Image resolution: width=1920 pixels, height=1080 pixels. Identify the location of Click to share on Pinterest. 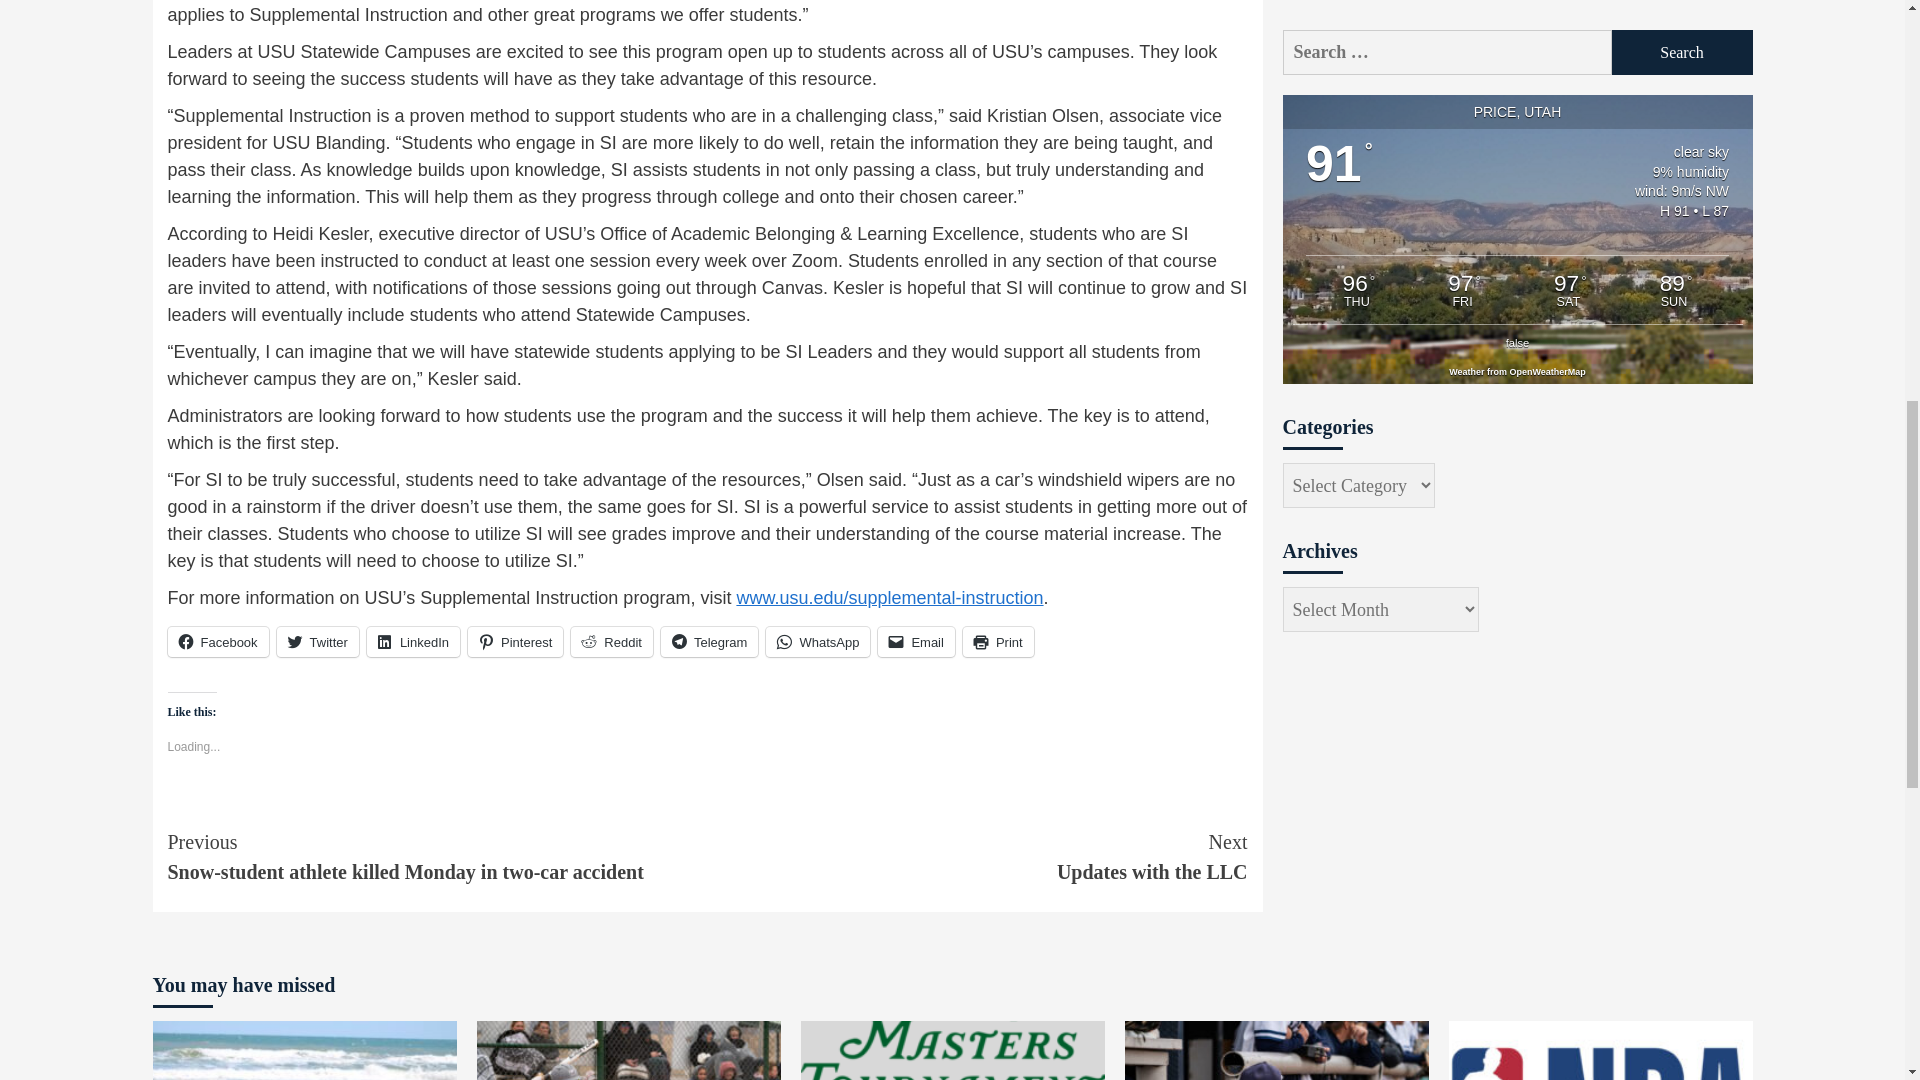
(515, 642).